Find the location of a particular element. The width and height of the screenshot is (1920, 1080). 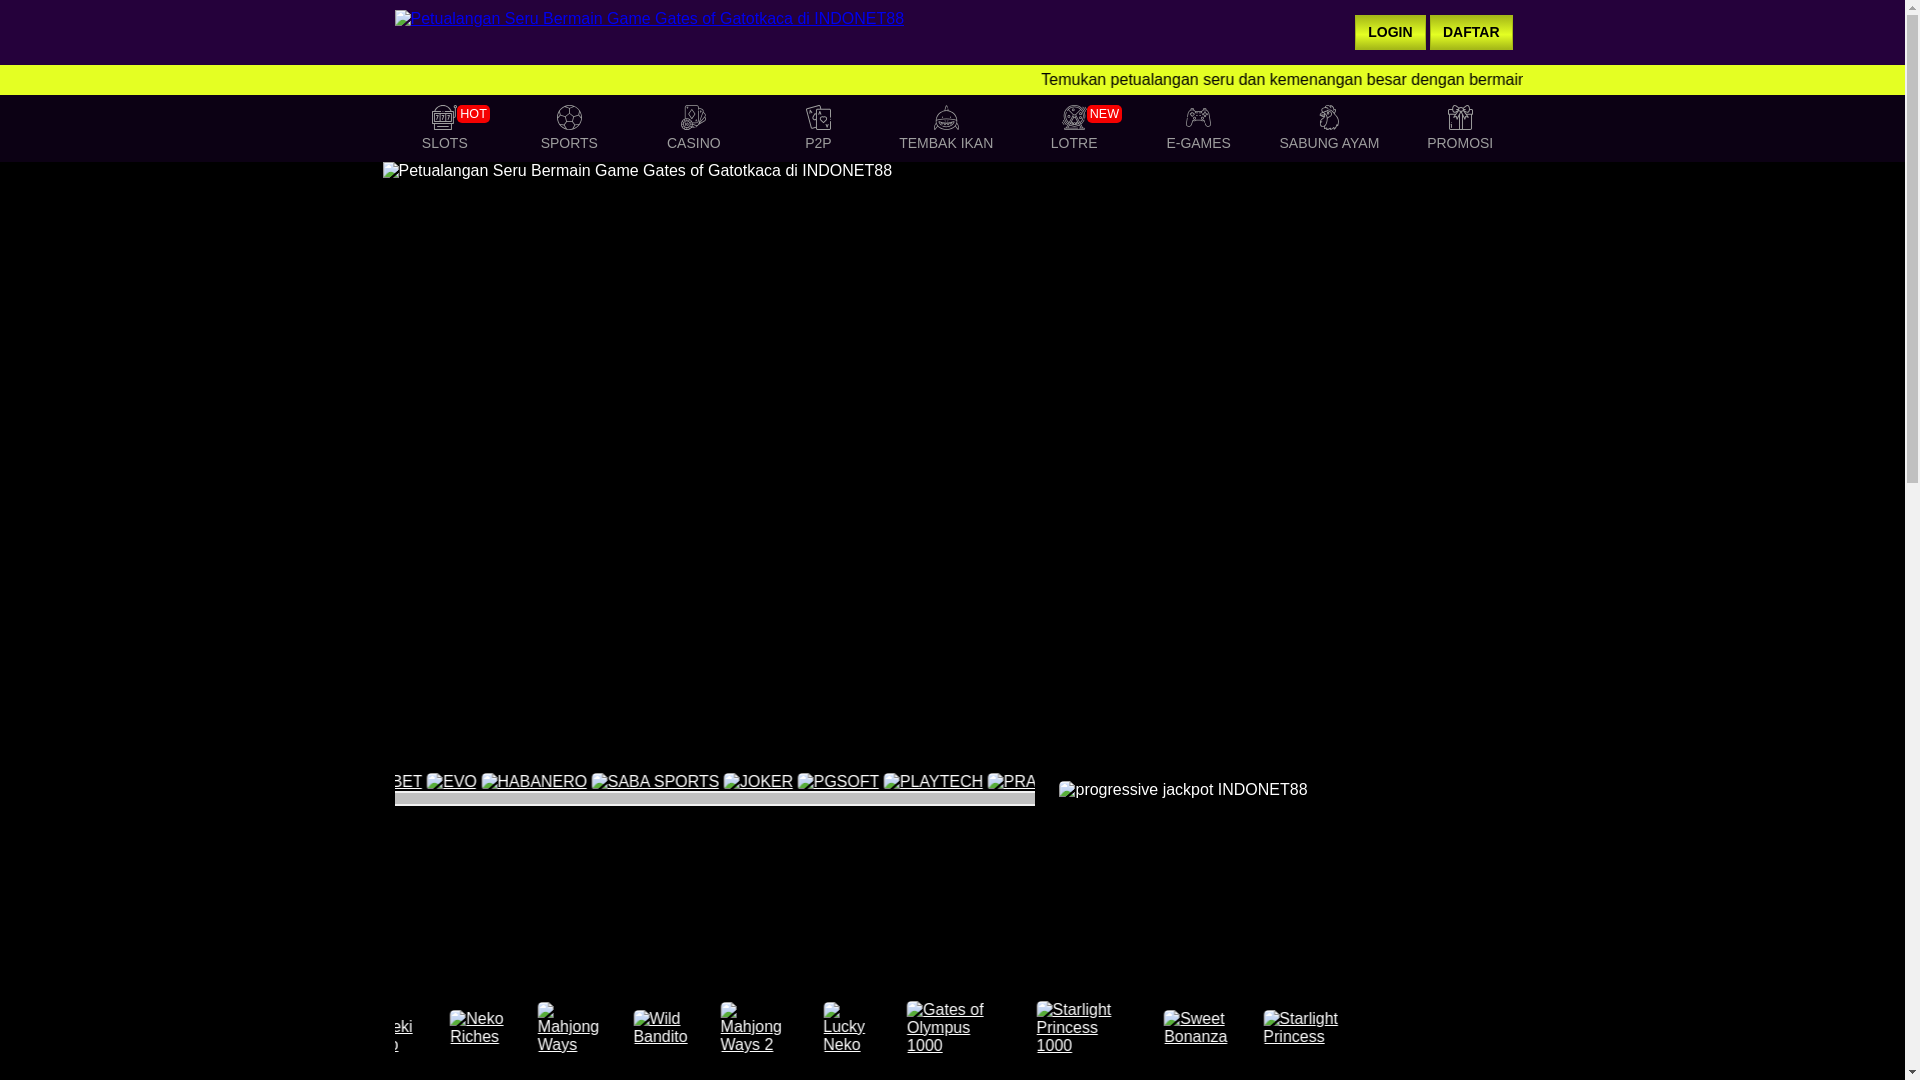

SPORTS is located at coordinates (568, 130).